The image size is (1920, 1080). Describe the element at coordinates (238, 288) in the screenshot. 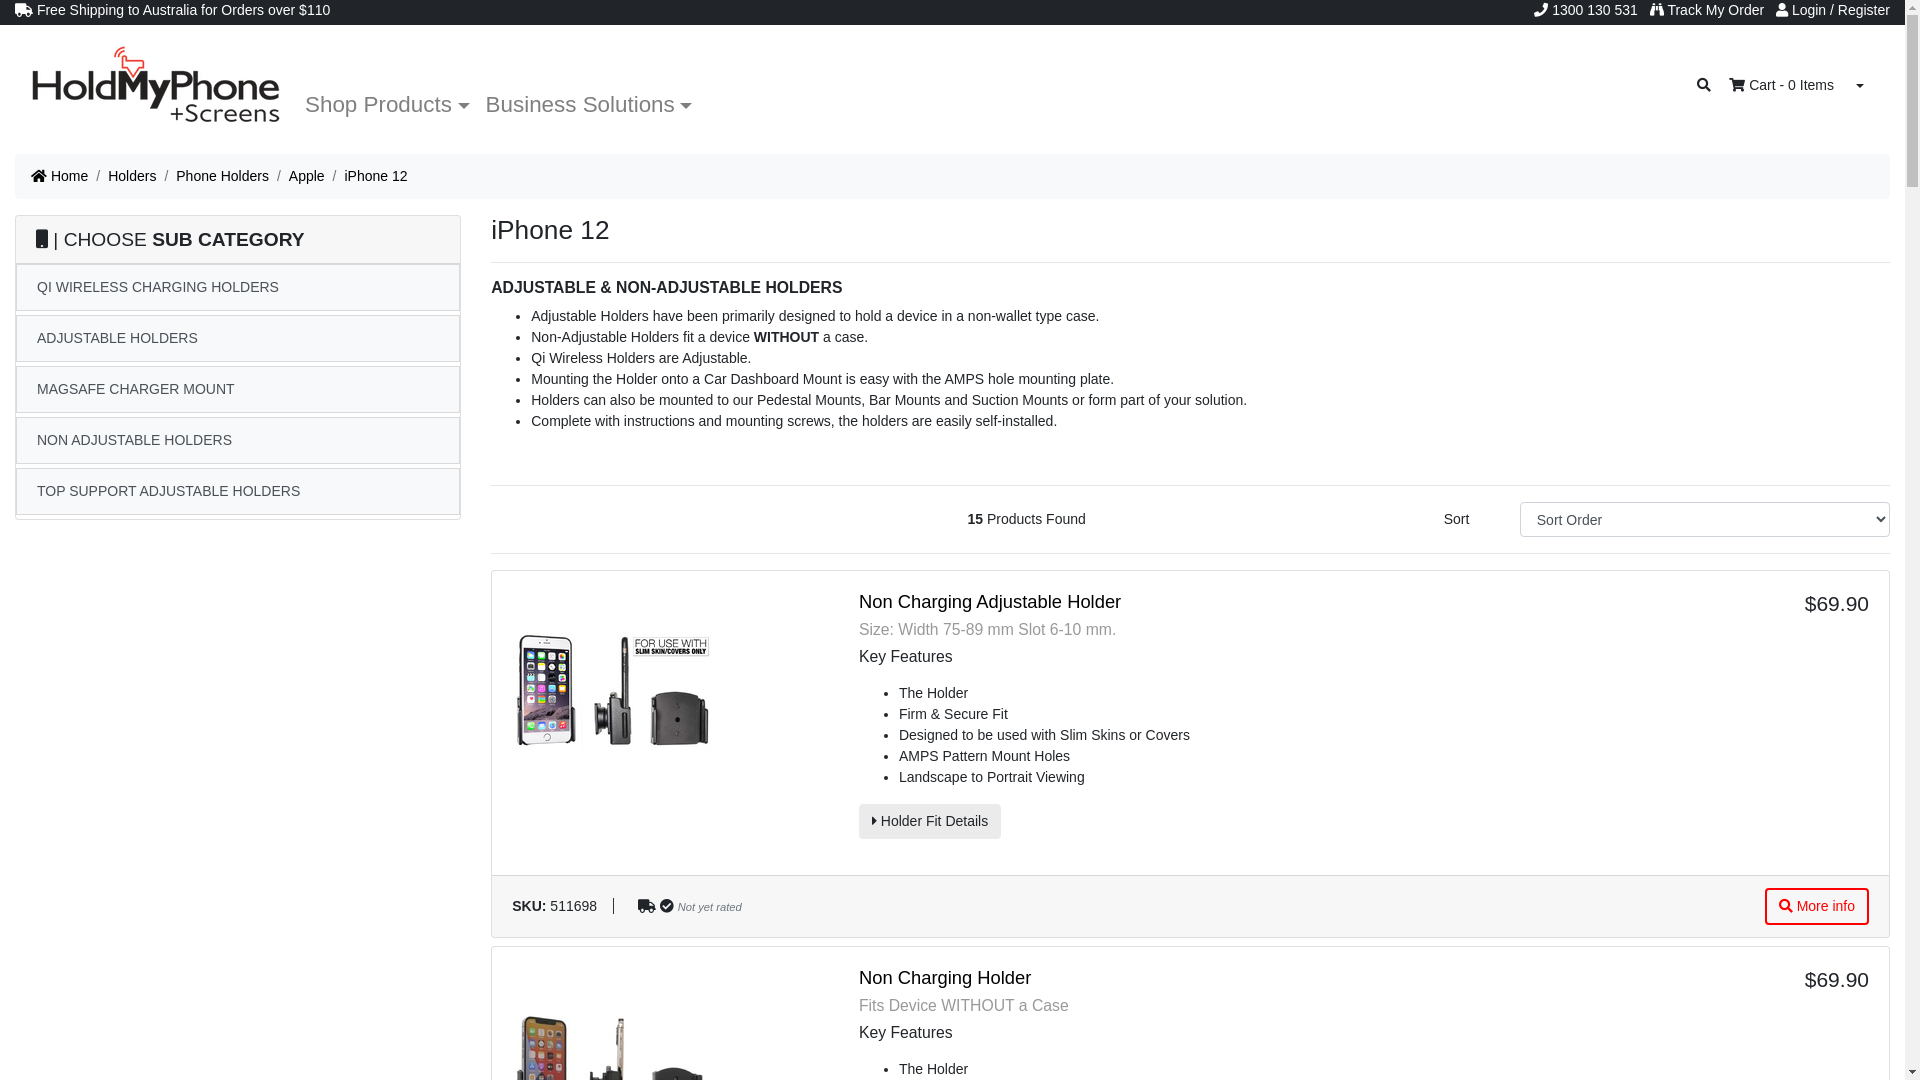

I see `QI WIRELESS CHARGING HOLDERS` at that location.